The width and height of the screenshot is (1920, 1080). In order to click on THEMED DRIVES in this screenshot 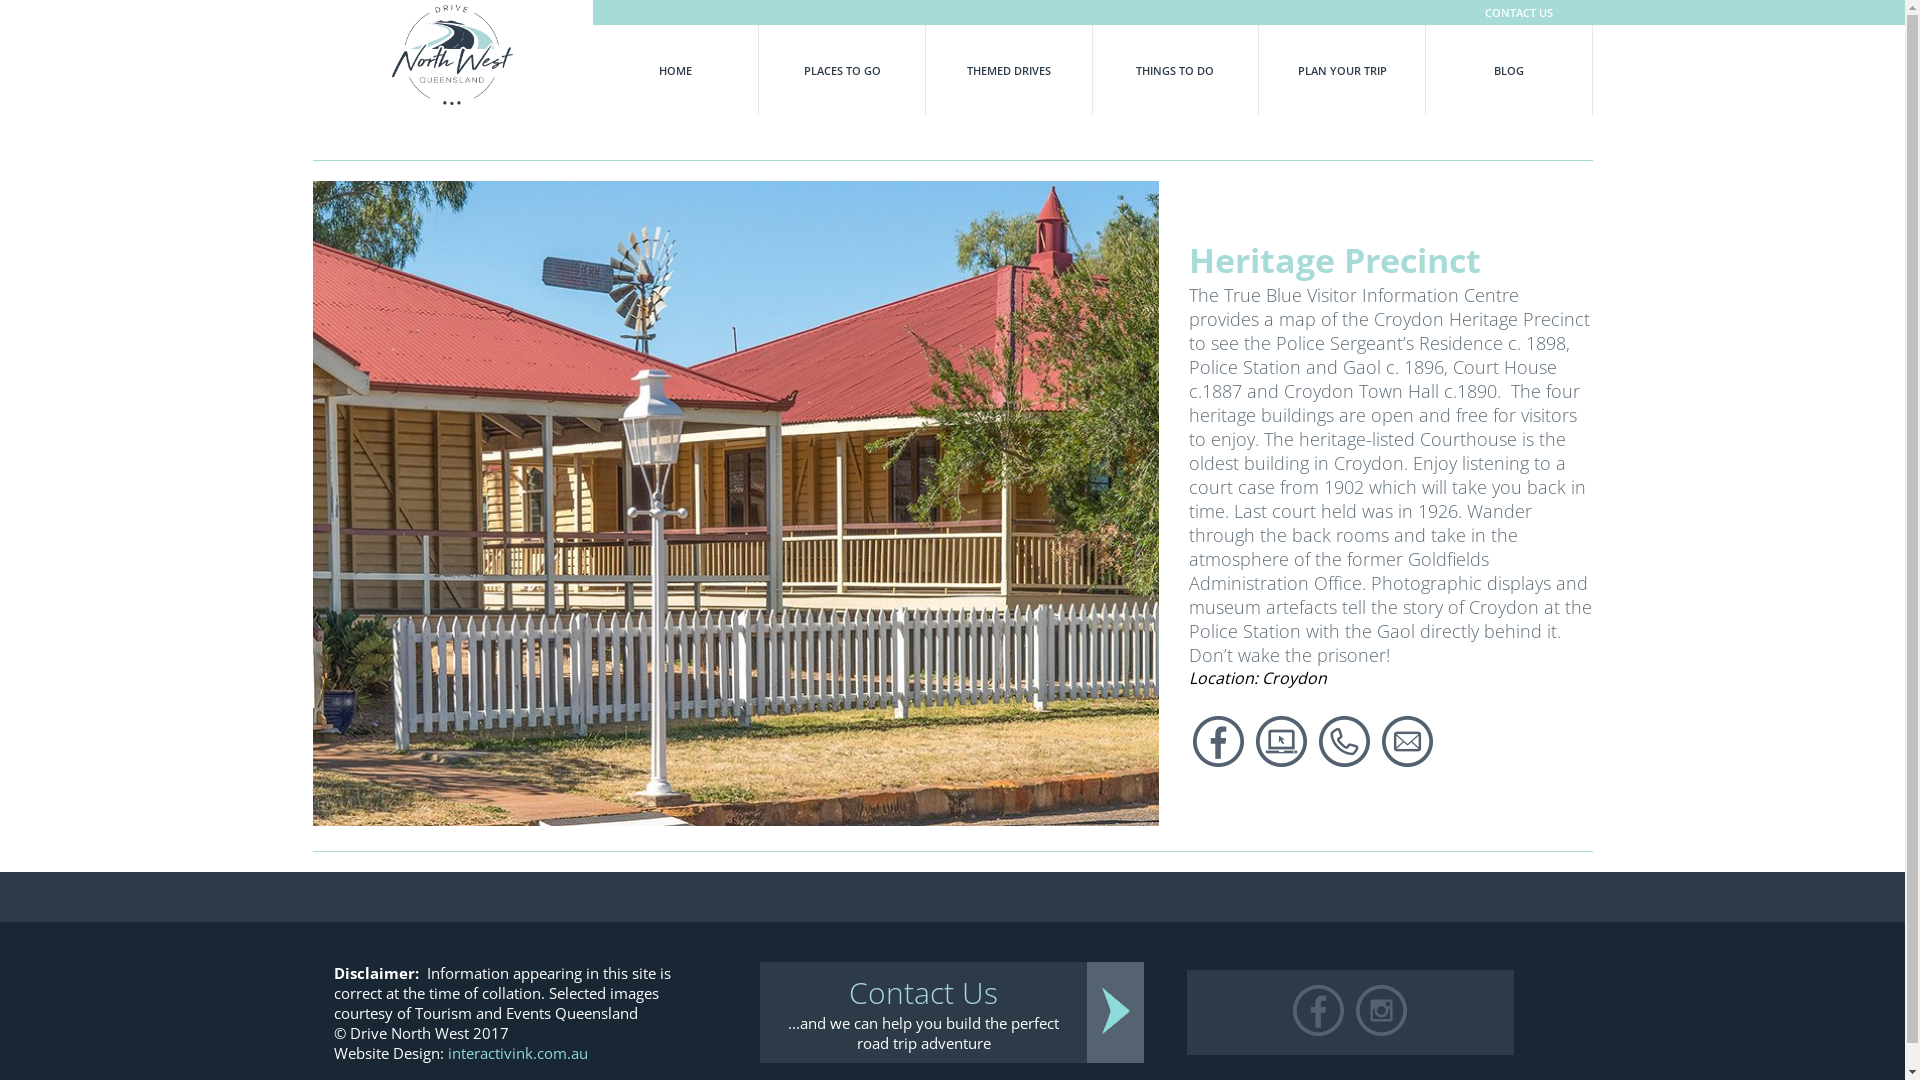, I will do `click(1010, 70)`.